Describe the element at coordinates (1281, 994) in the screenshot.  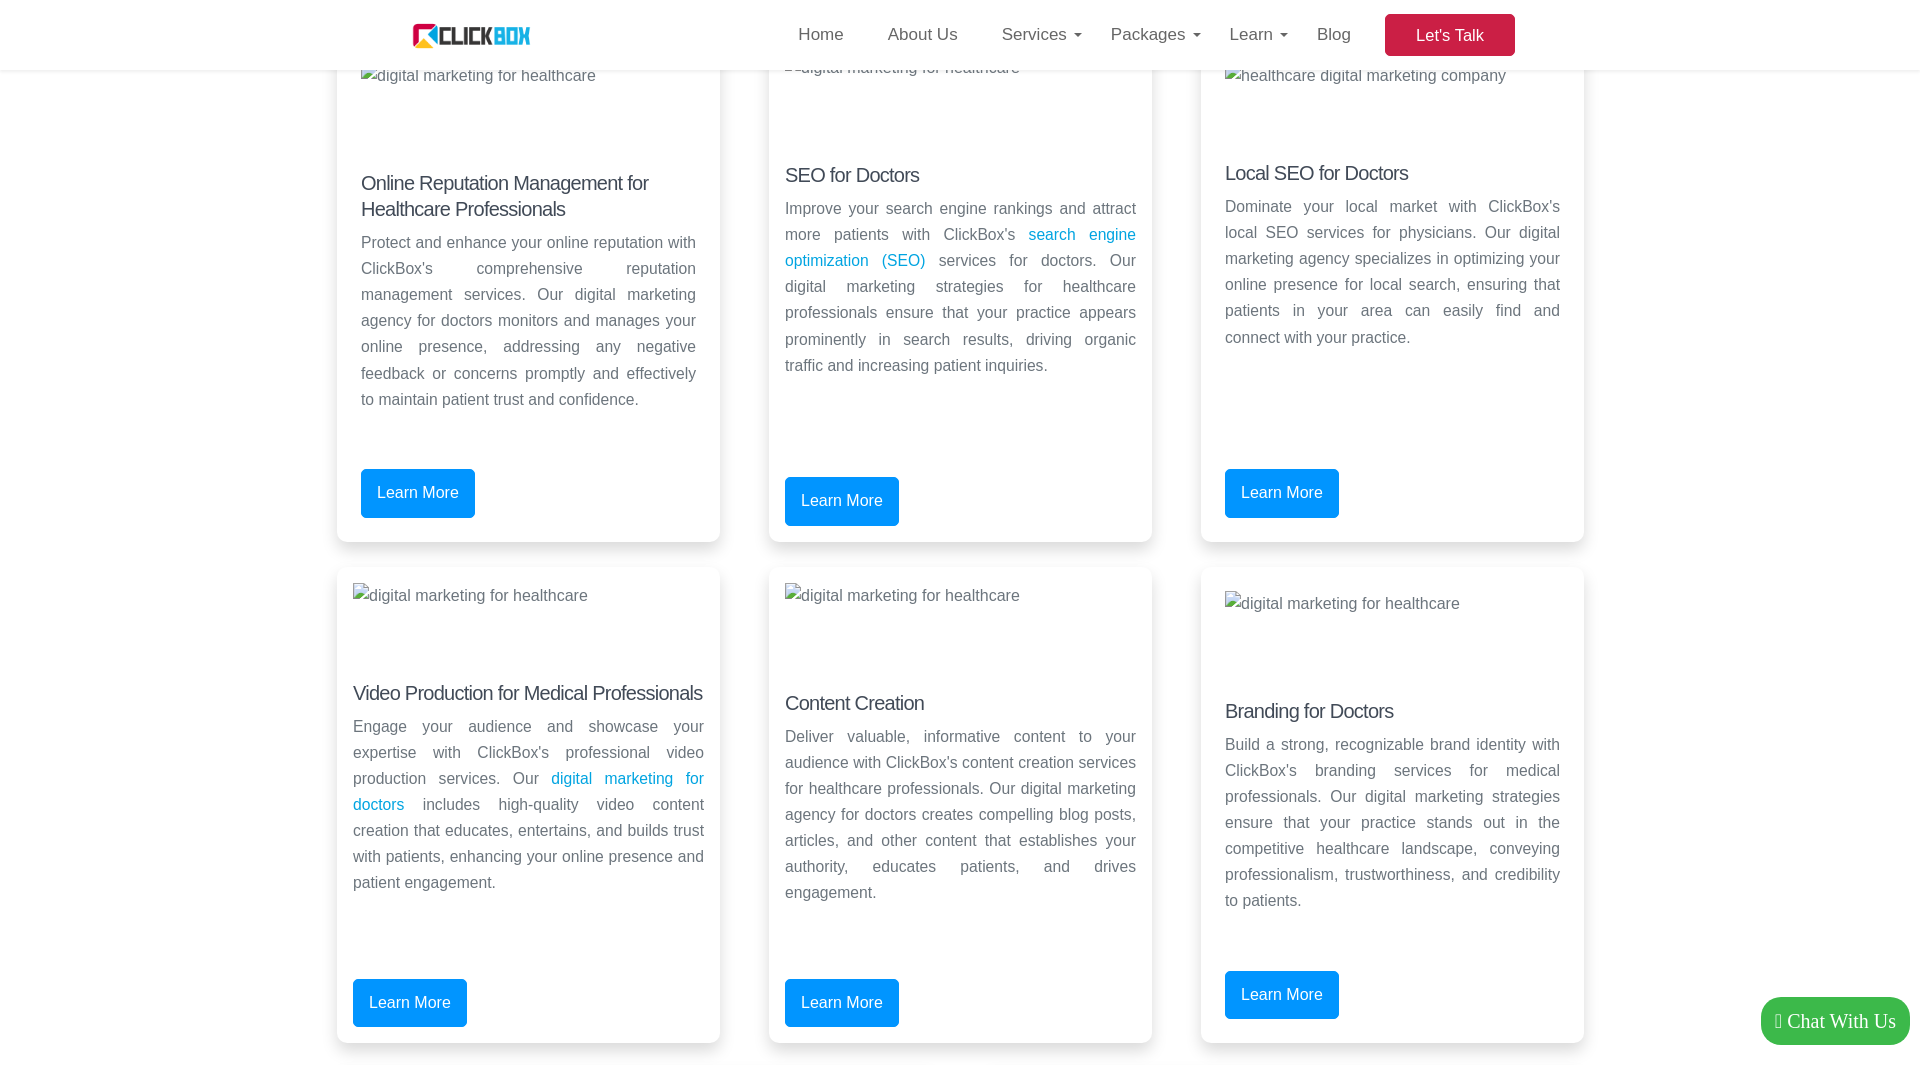
I see `Learn More` at that location.